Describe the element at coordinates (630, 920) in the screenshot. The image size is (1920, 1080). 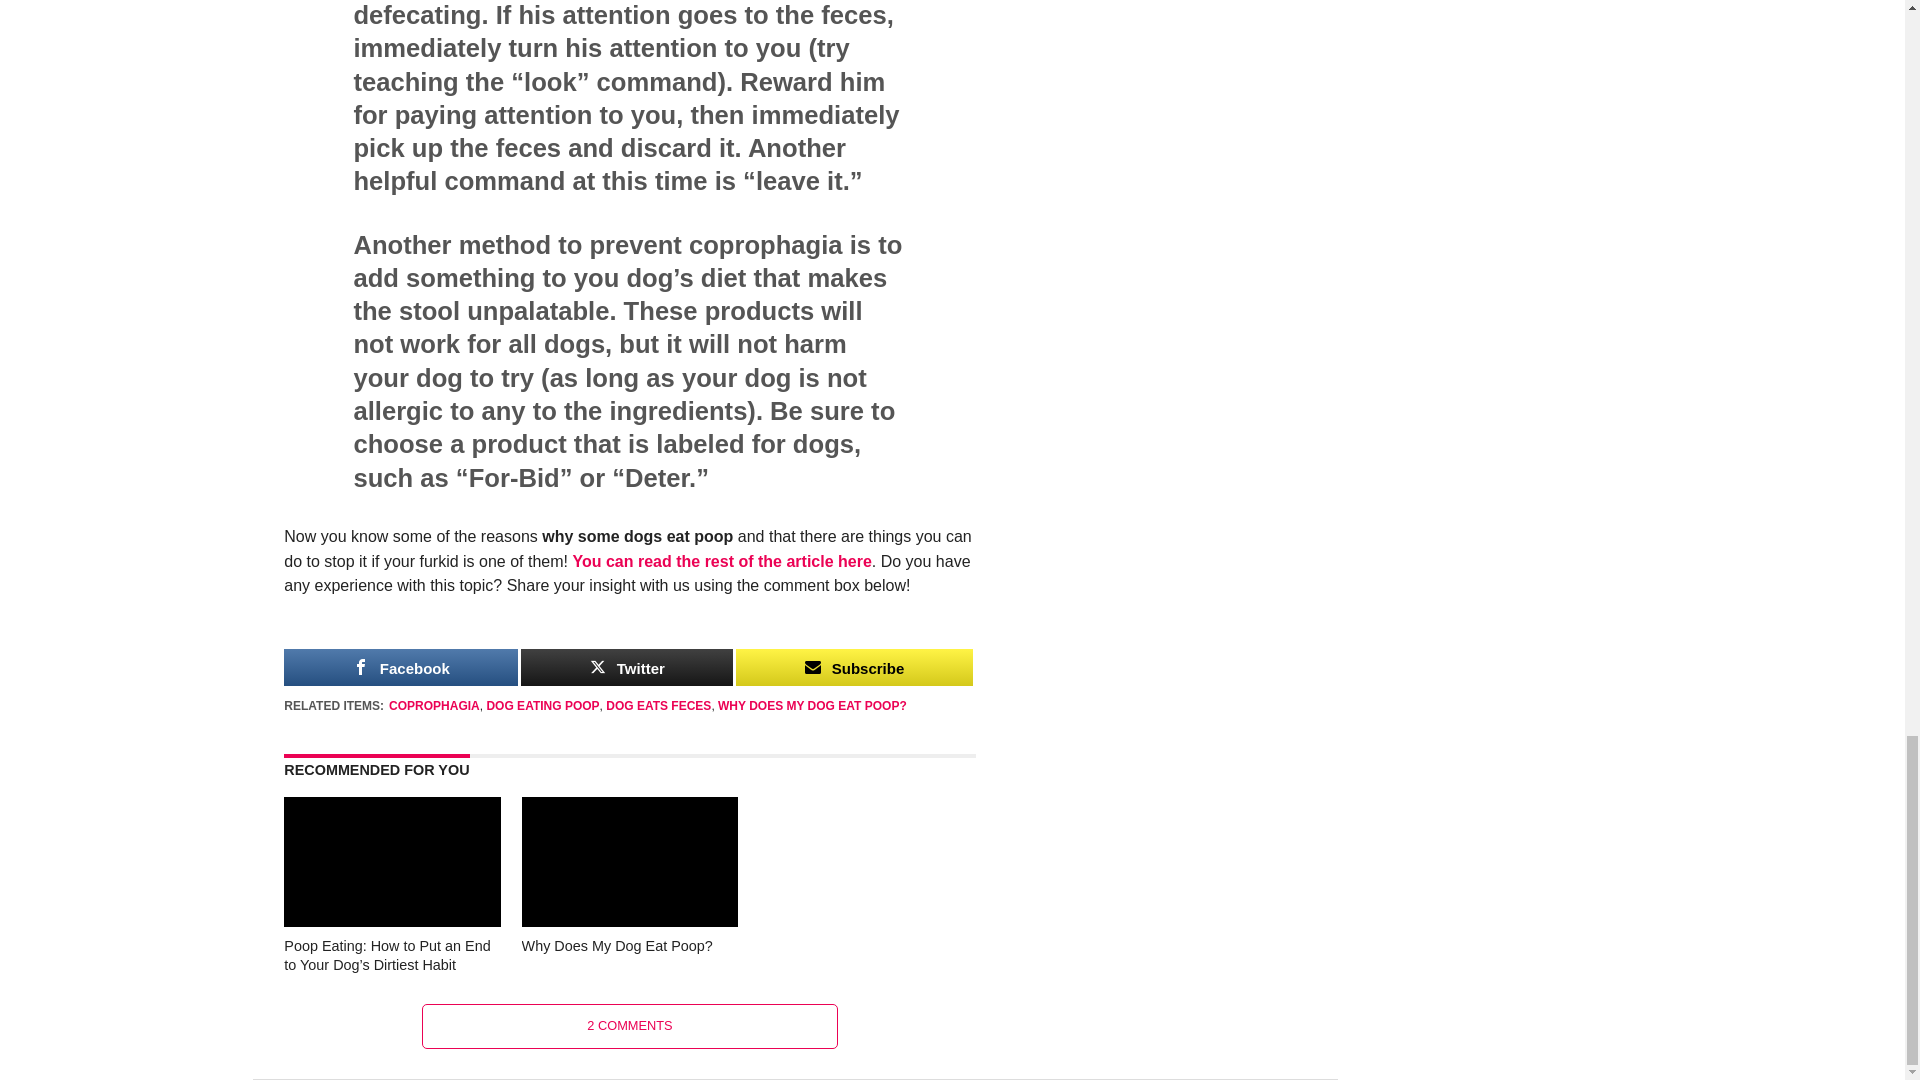
I see `Why Does My Dog Eat Poop?` at that location.